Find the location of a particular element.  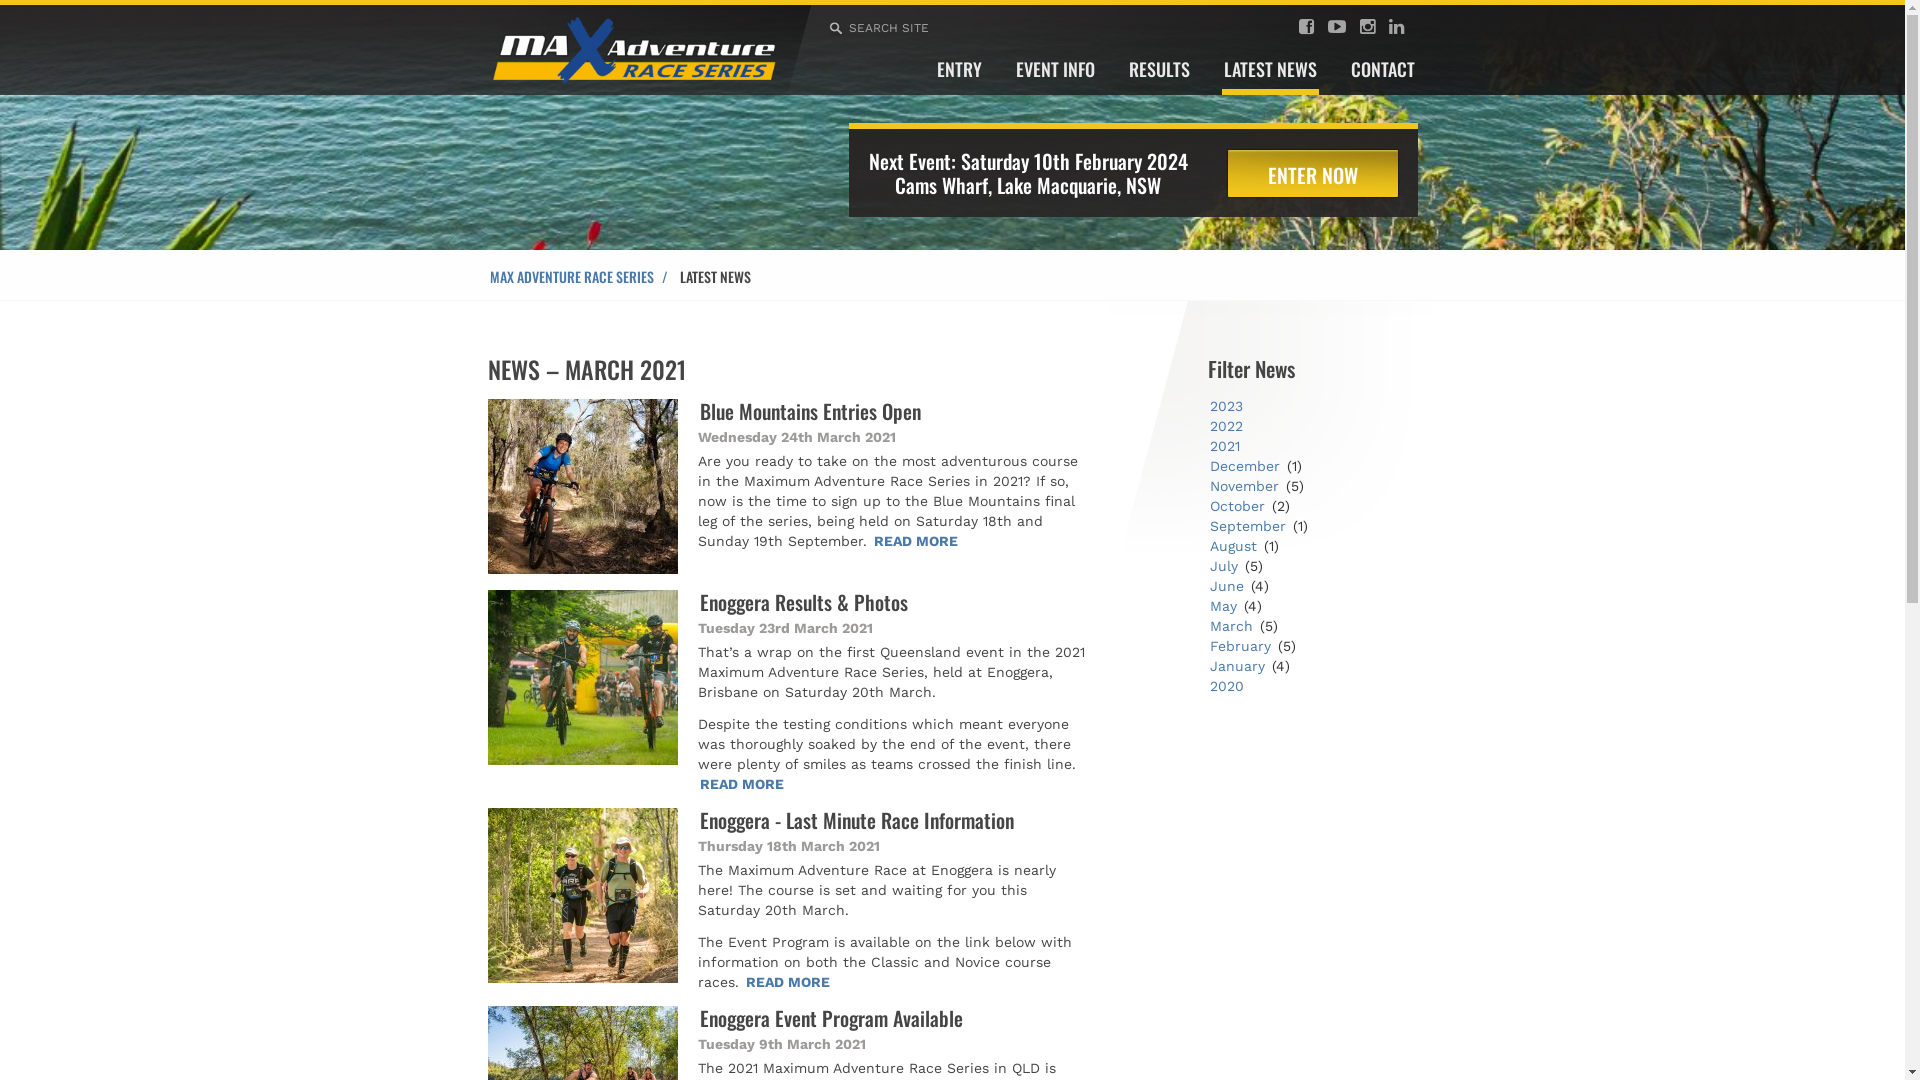

ENTER NOW is located at coordinates (1313, 174).